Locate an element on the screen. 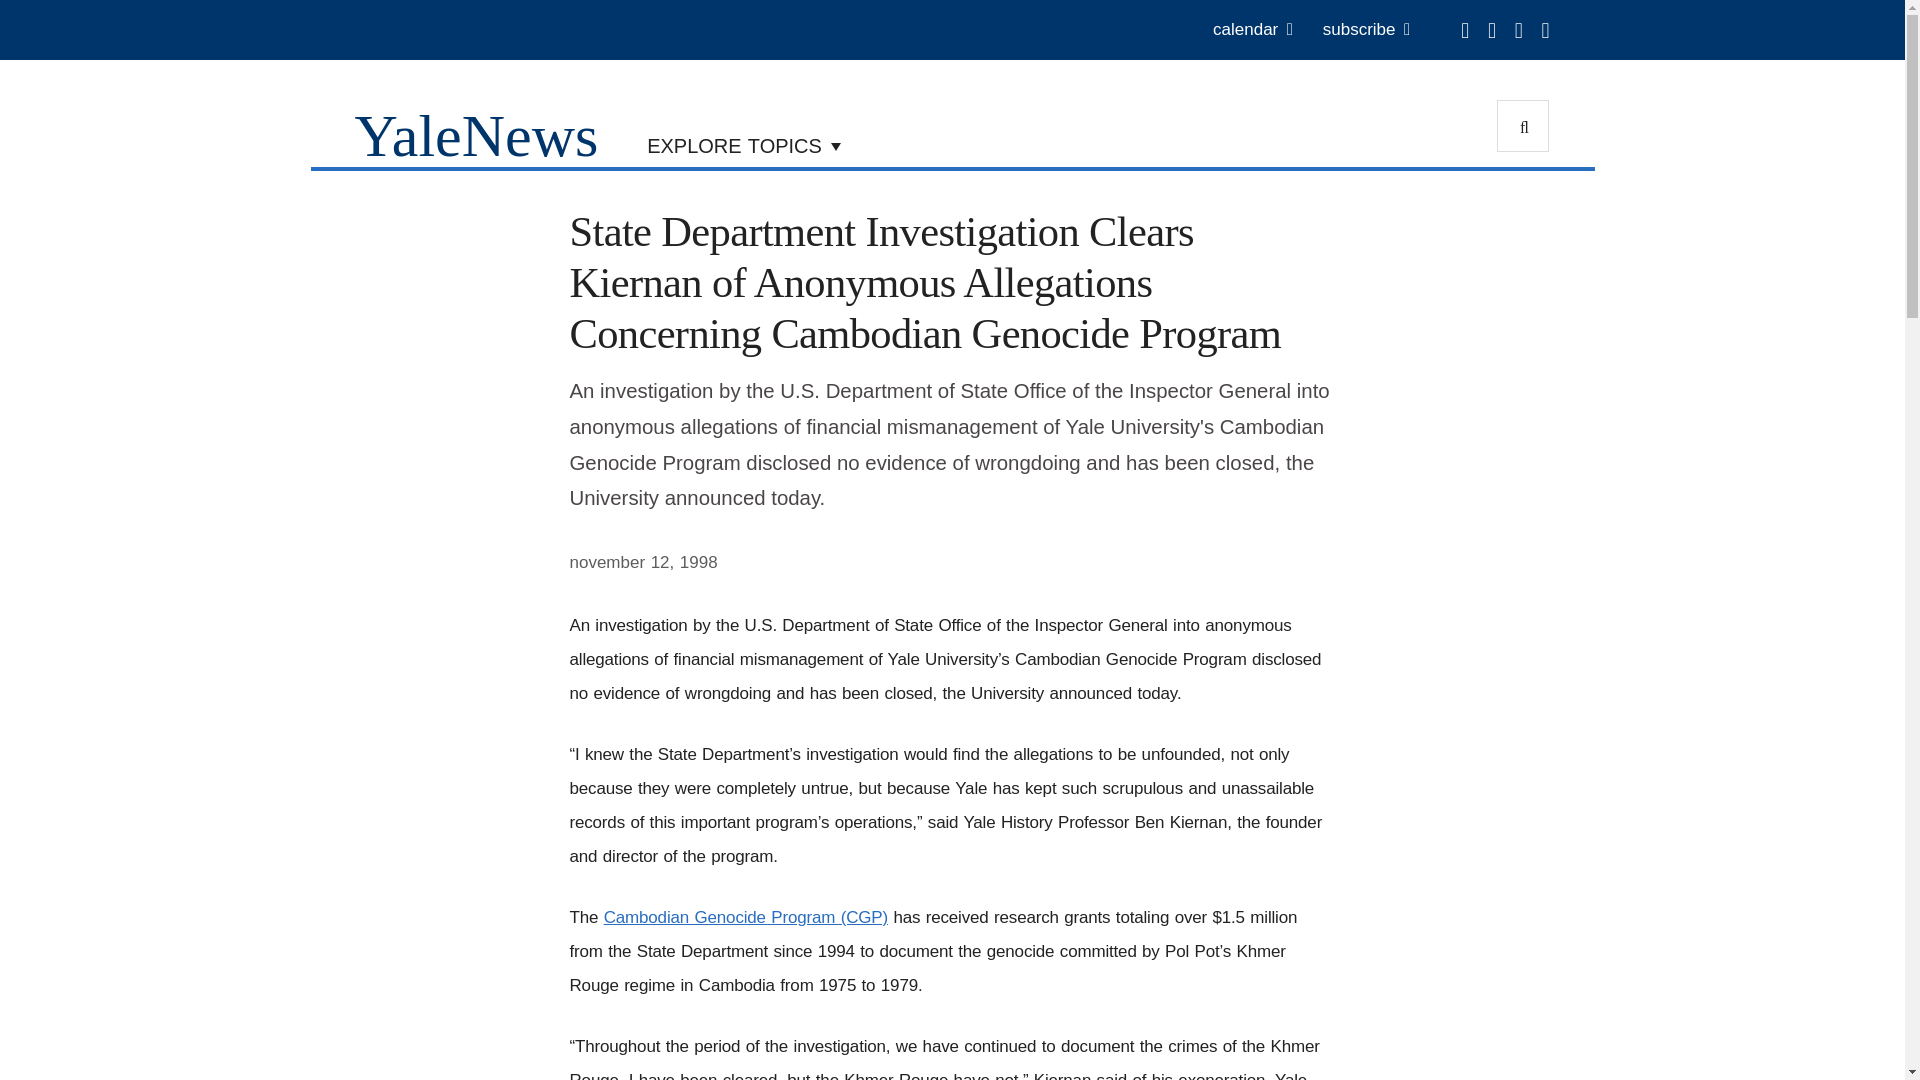 Image resolution: width=1920 pixels, height=1080 pixels. Apply is located at coordinates (1523, 126).